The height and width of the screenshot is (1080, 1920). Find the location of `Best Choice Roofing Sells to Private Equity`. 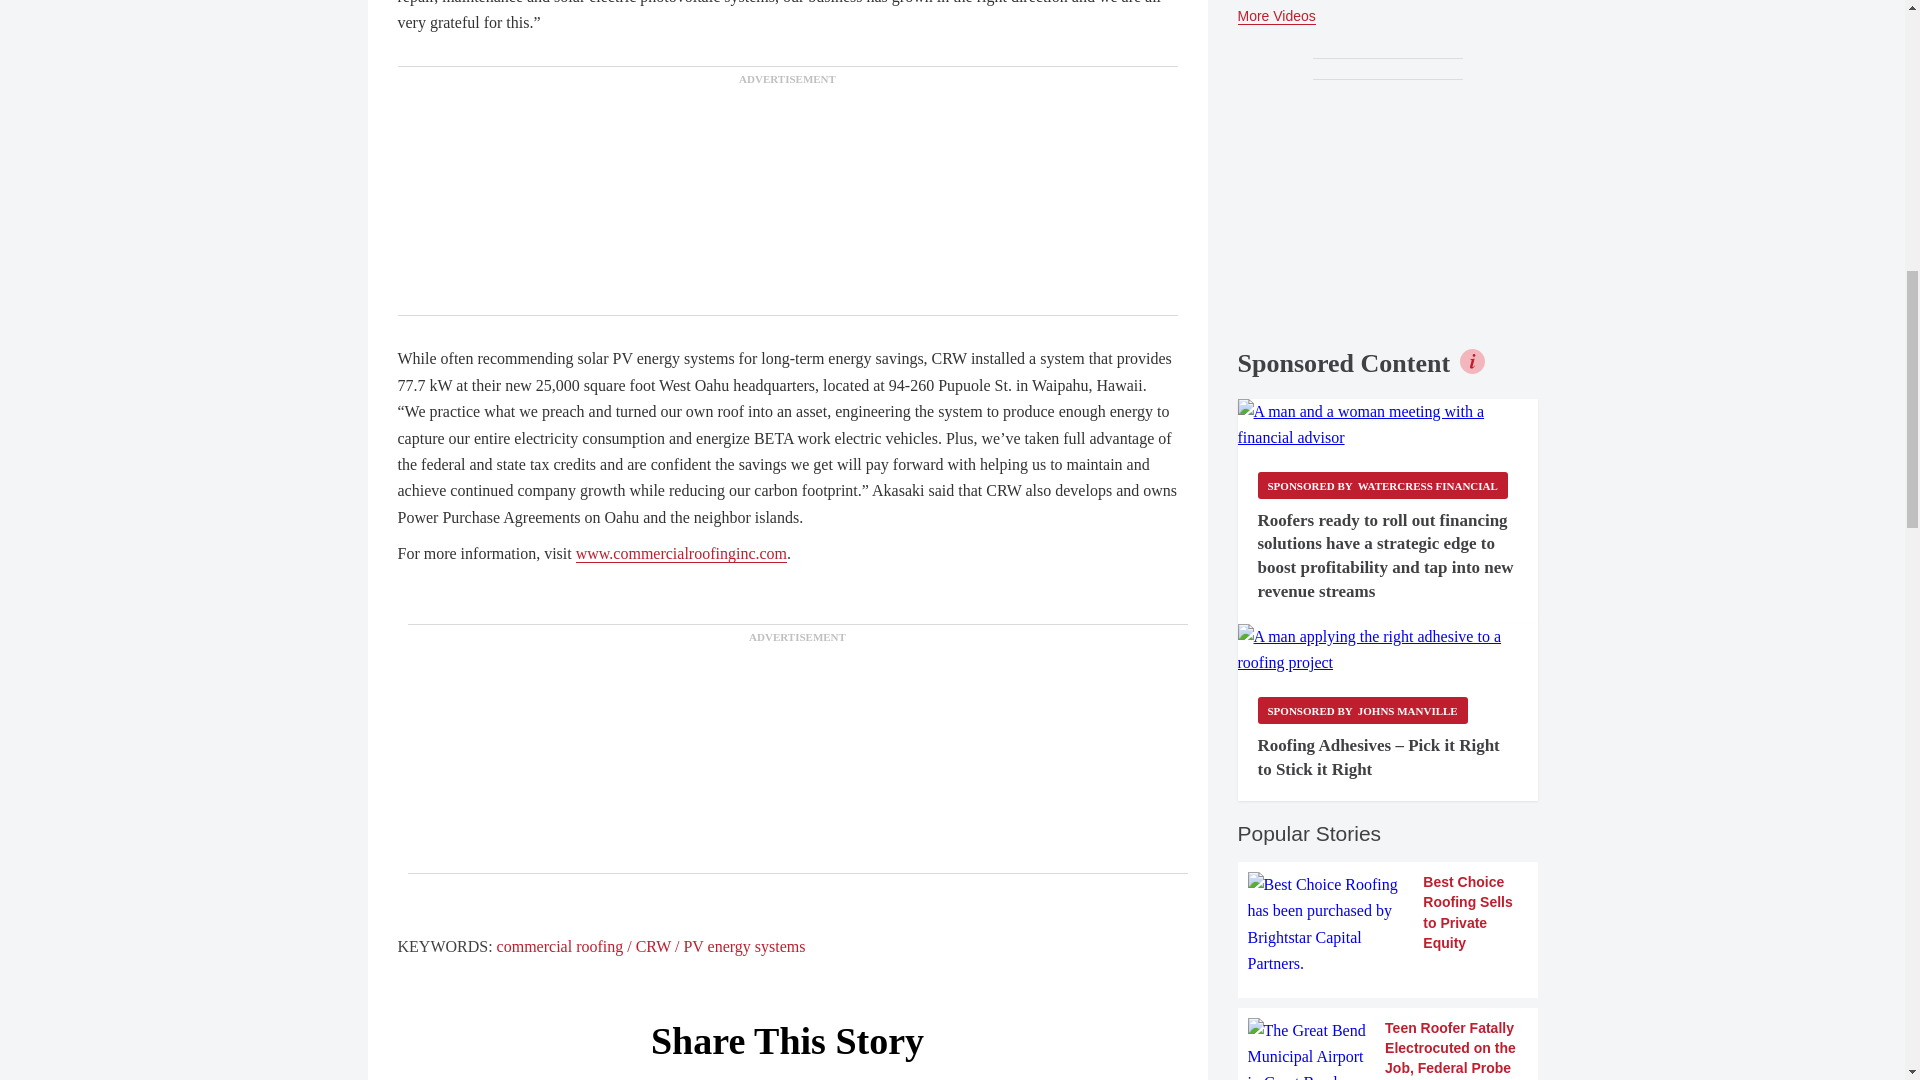

Best Choice Roofing Sells to Private Equity is located at coordinates (1388, 924).